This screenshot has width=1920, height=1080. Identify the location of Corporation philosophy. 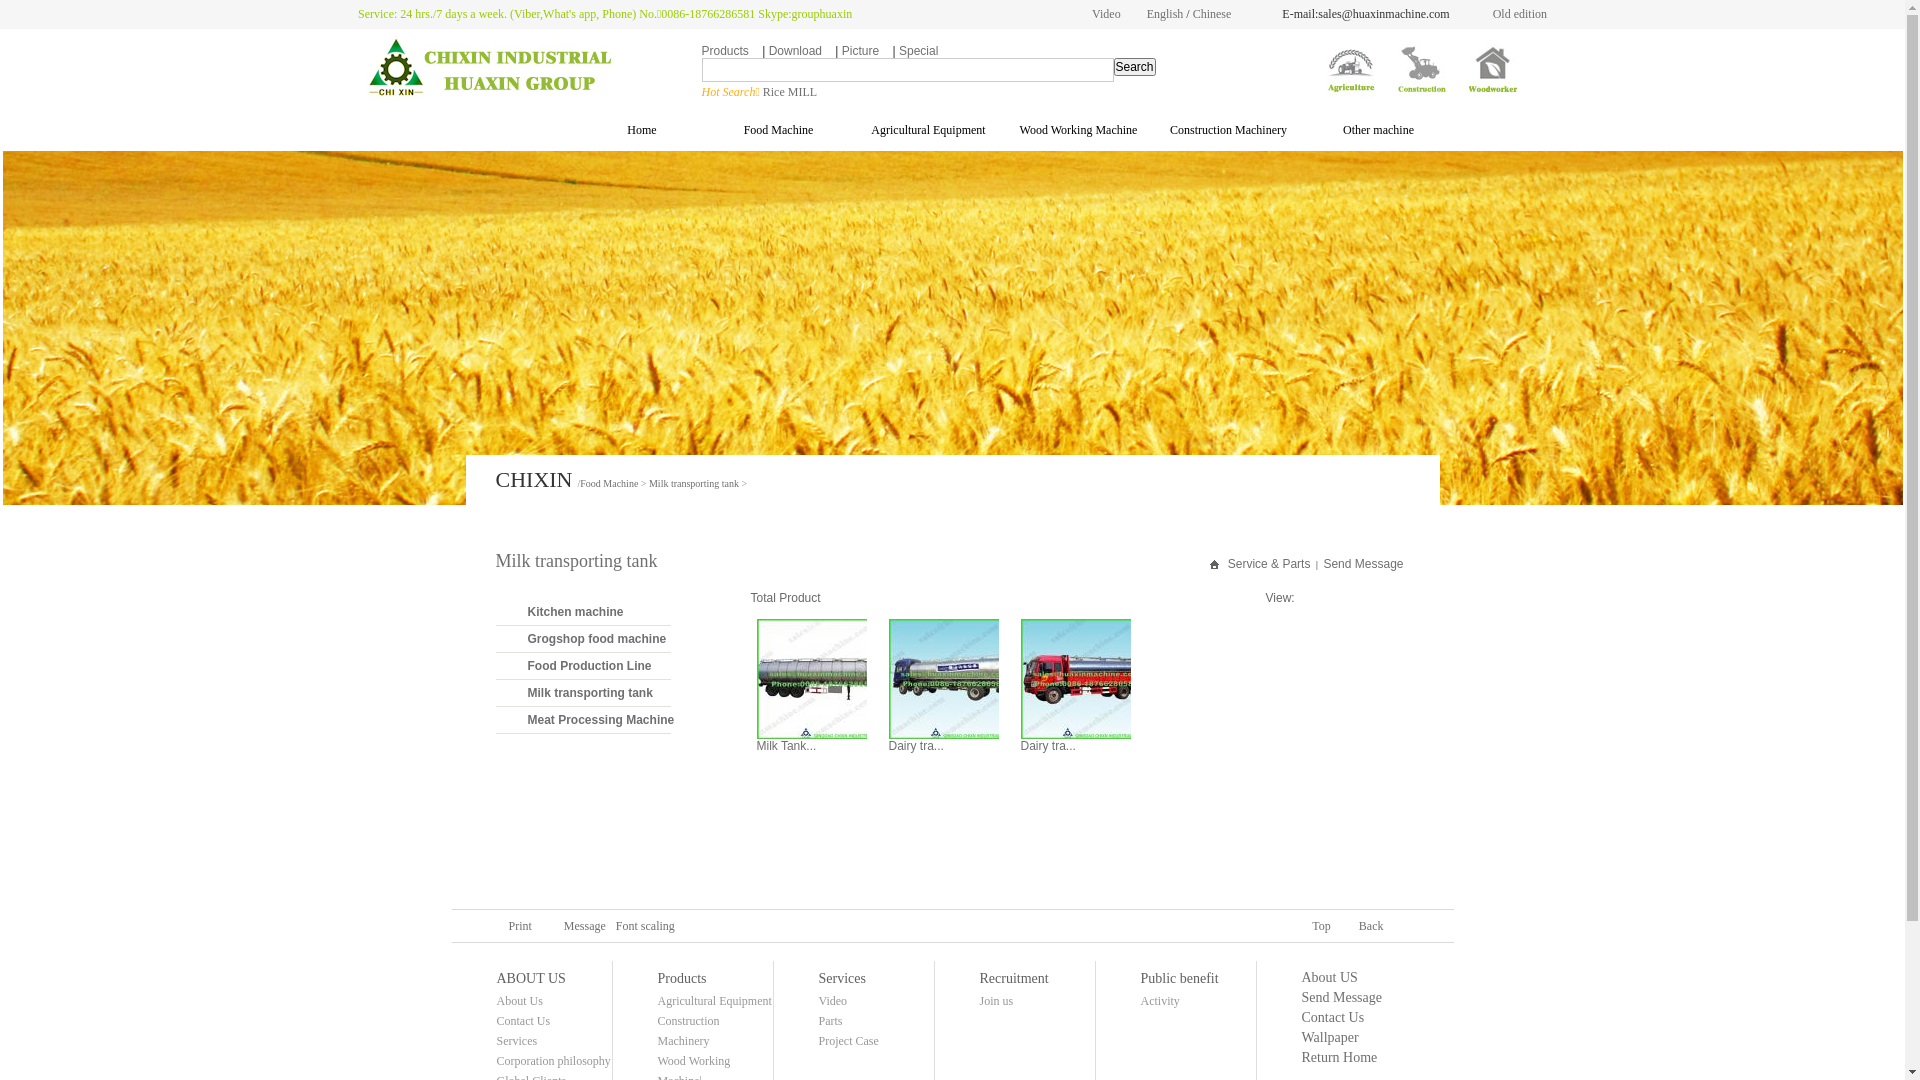
(553, 1061).